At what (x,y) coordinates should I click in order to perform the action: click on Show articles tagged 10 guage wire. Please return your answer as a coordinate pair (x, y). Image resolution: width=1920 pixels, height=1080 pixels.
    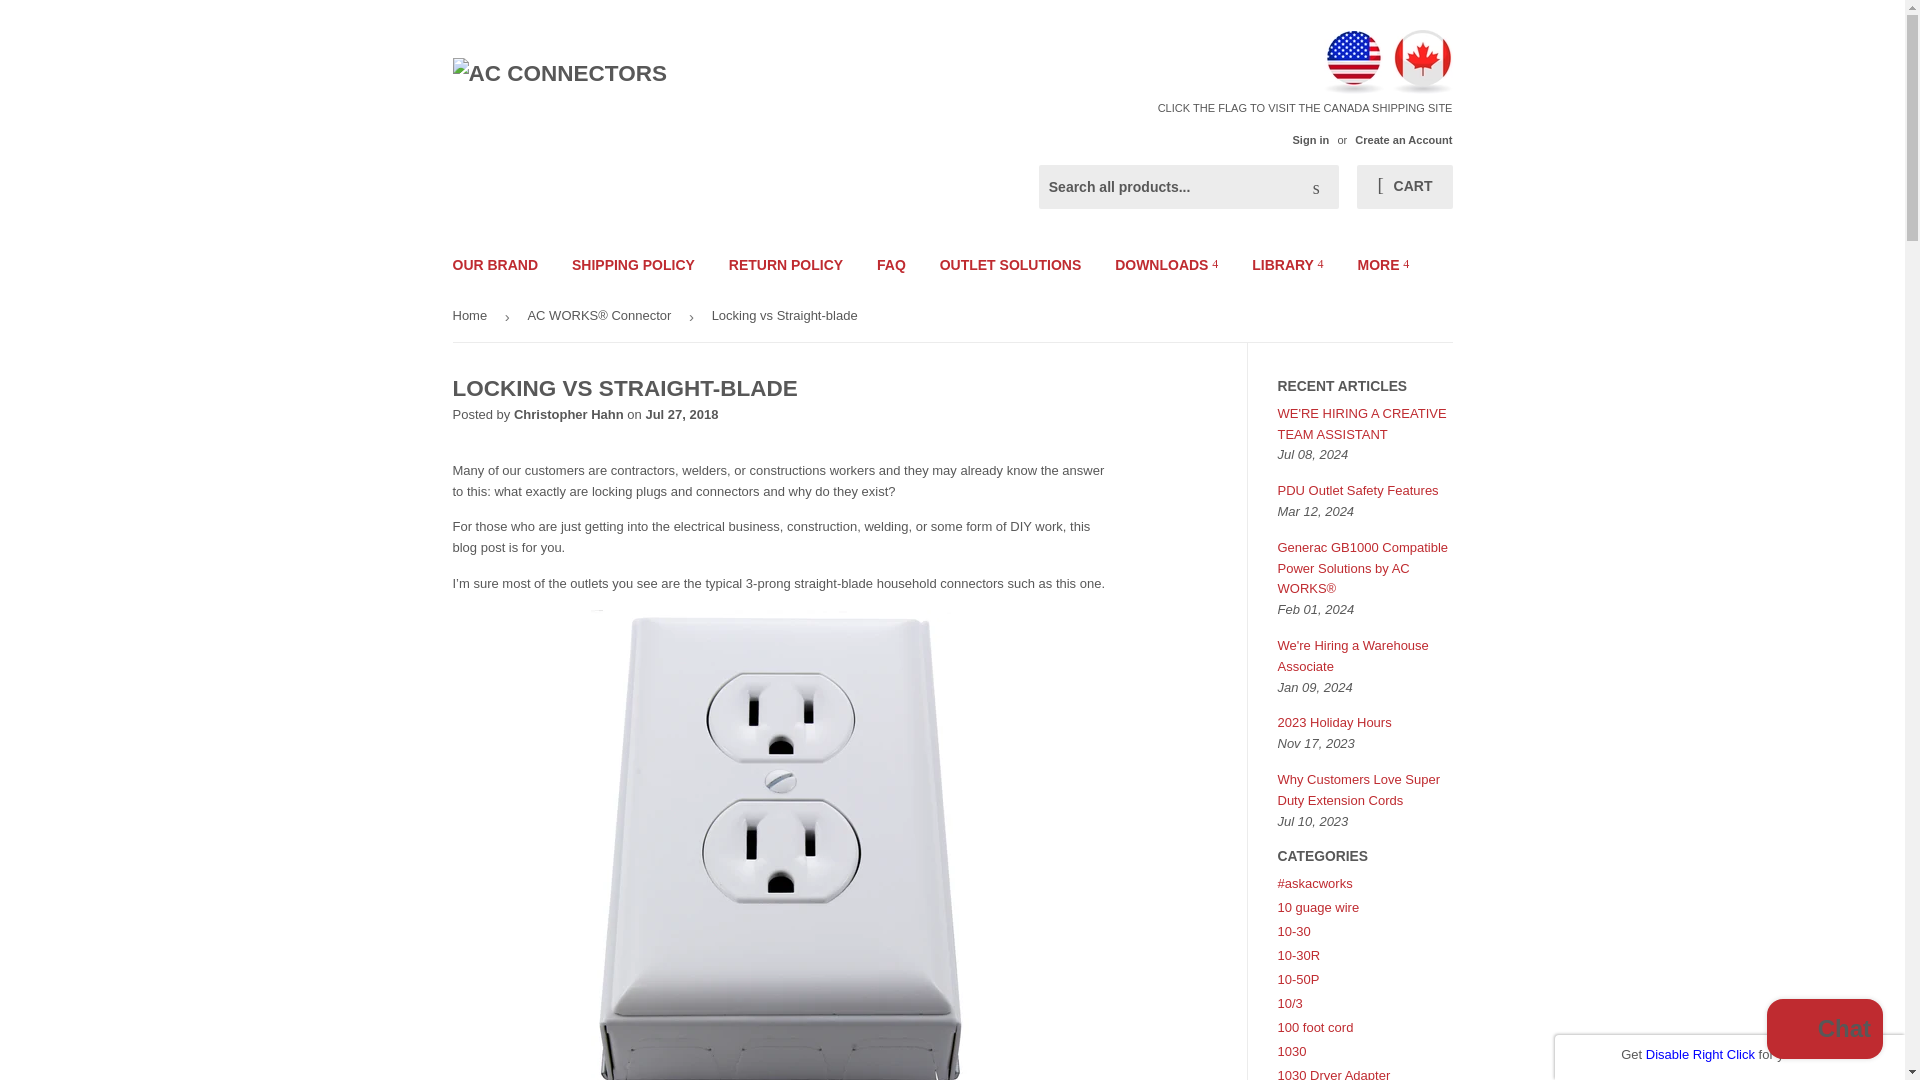
    Looking at the image, I should click on (1318, 906).